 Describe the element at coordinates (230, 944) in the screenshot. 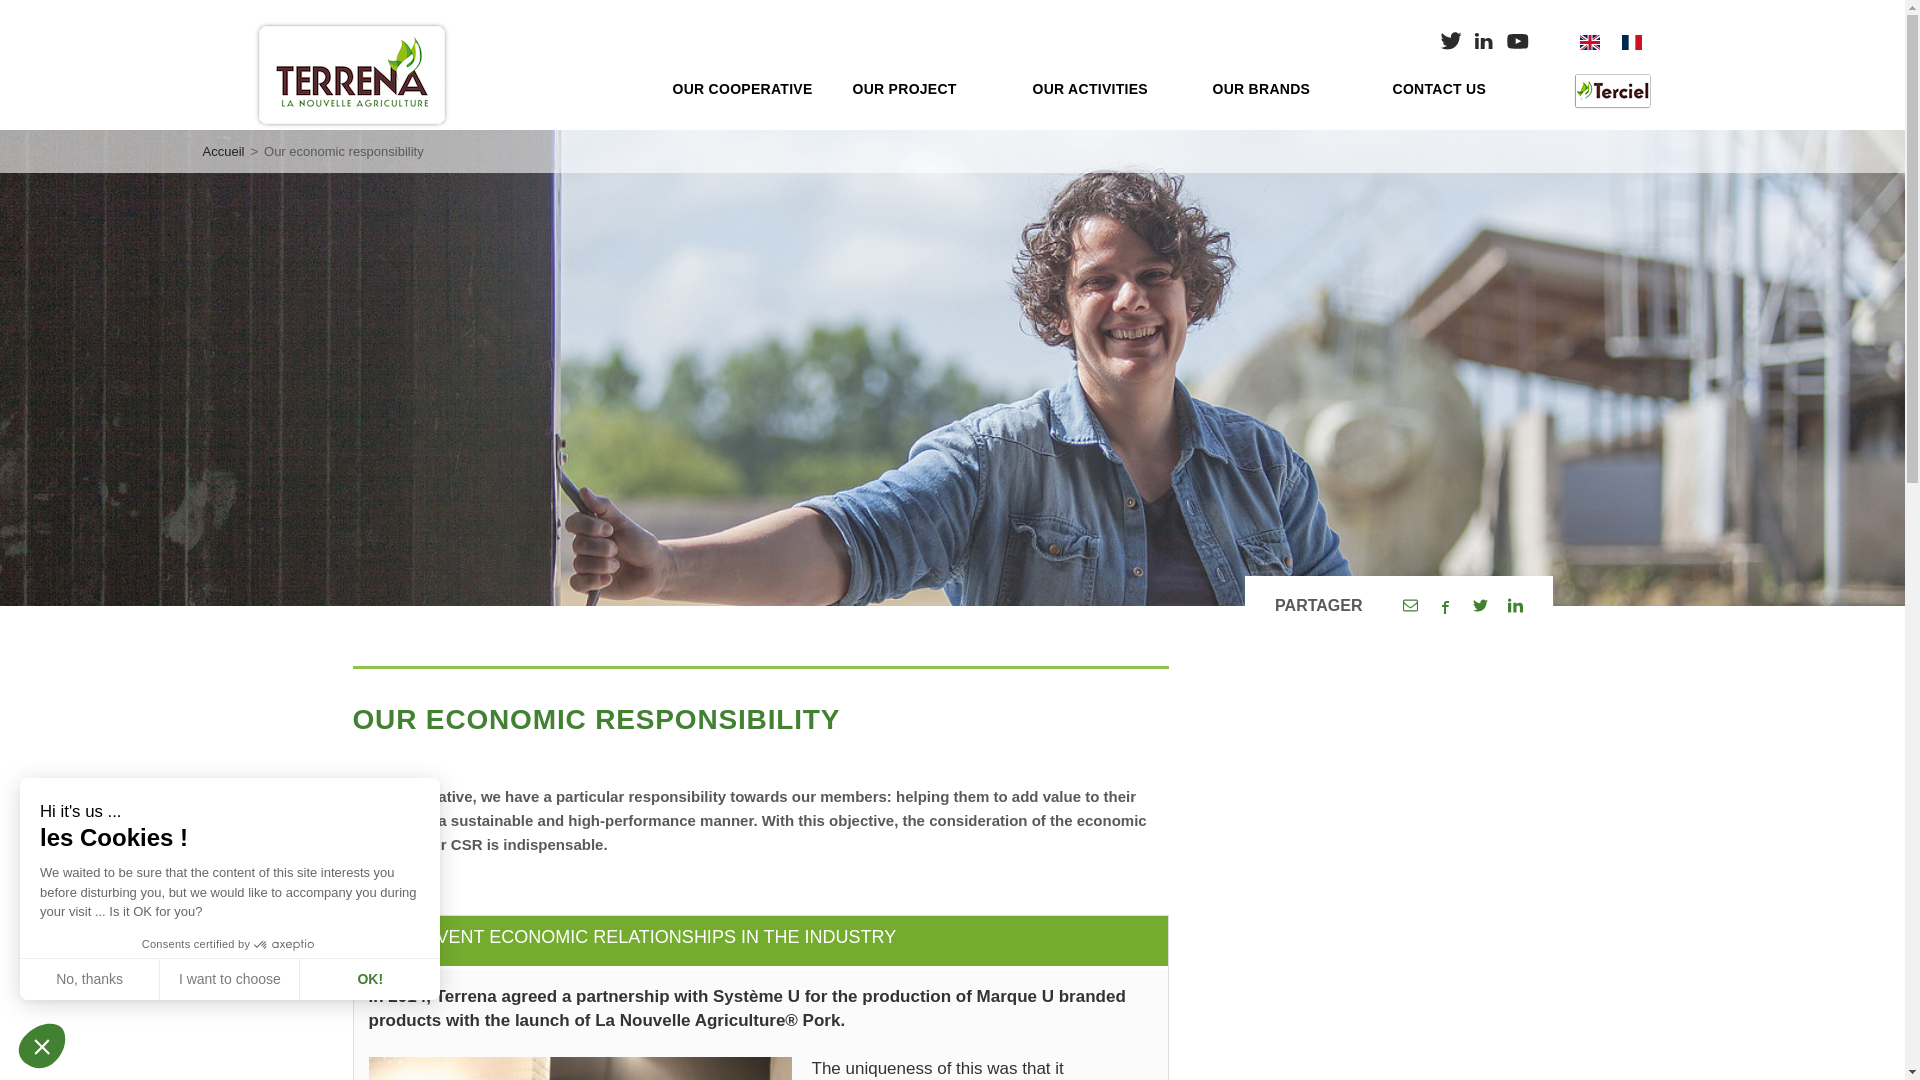

I see `Consents certified by` at that location.